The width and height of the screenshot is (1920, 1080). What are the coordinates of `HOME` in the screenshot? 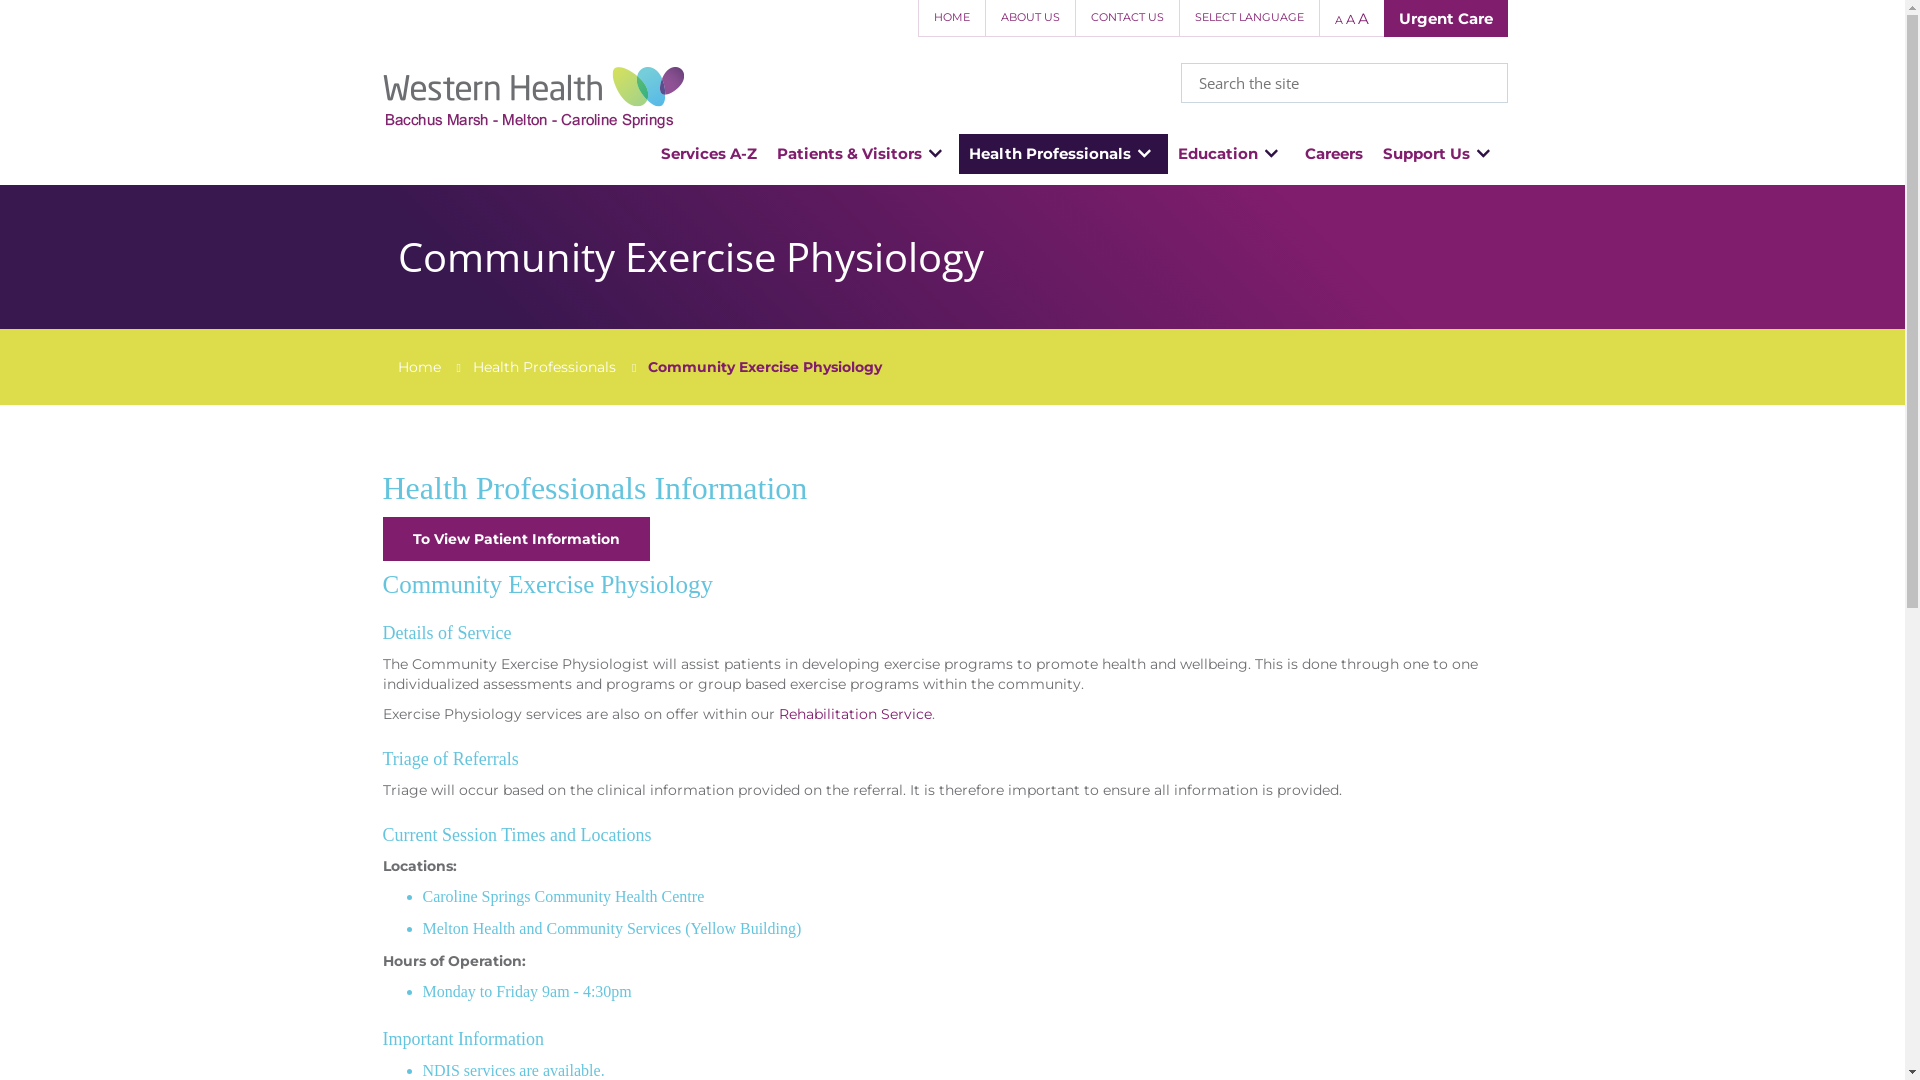 It's located at (952, 18).